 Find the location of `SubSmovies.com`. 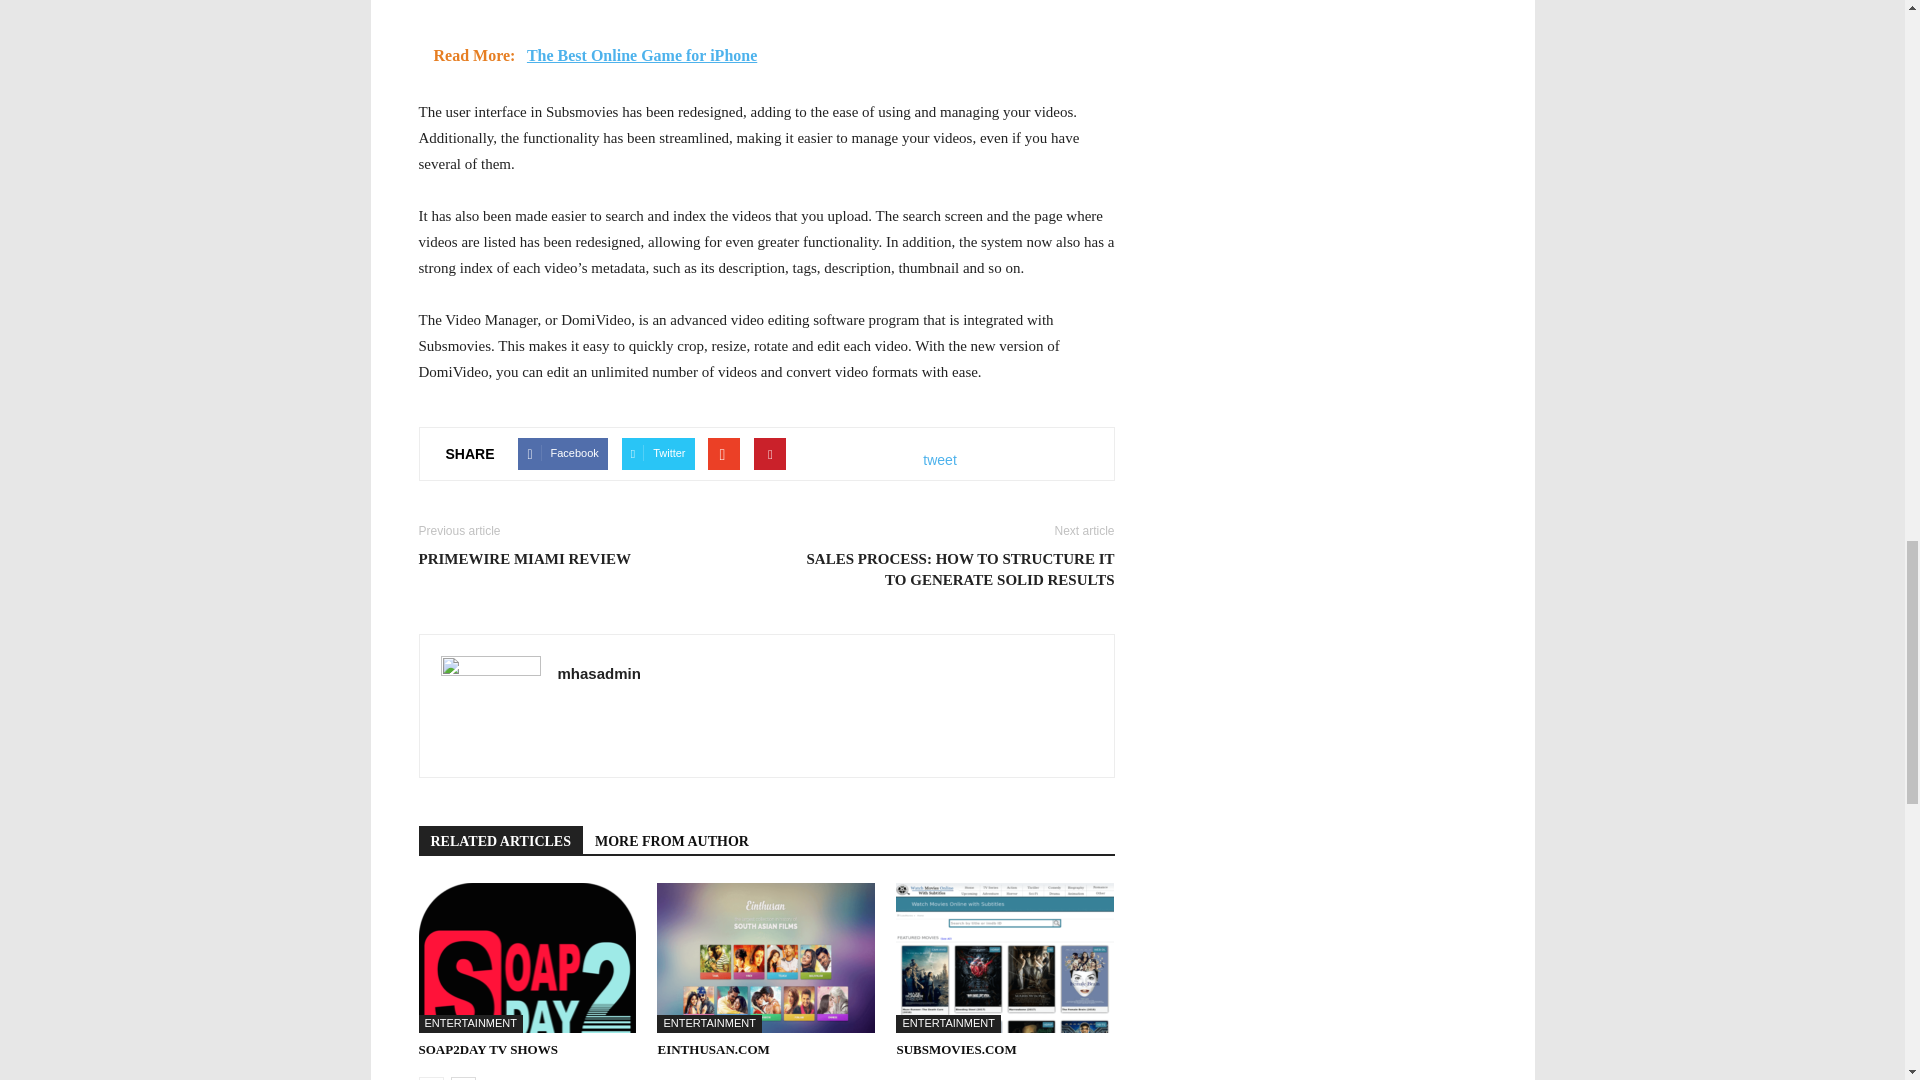

SubSmovies.com is located at coordinates (1004, 958).